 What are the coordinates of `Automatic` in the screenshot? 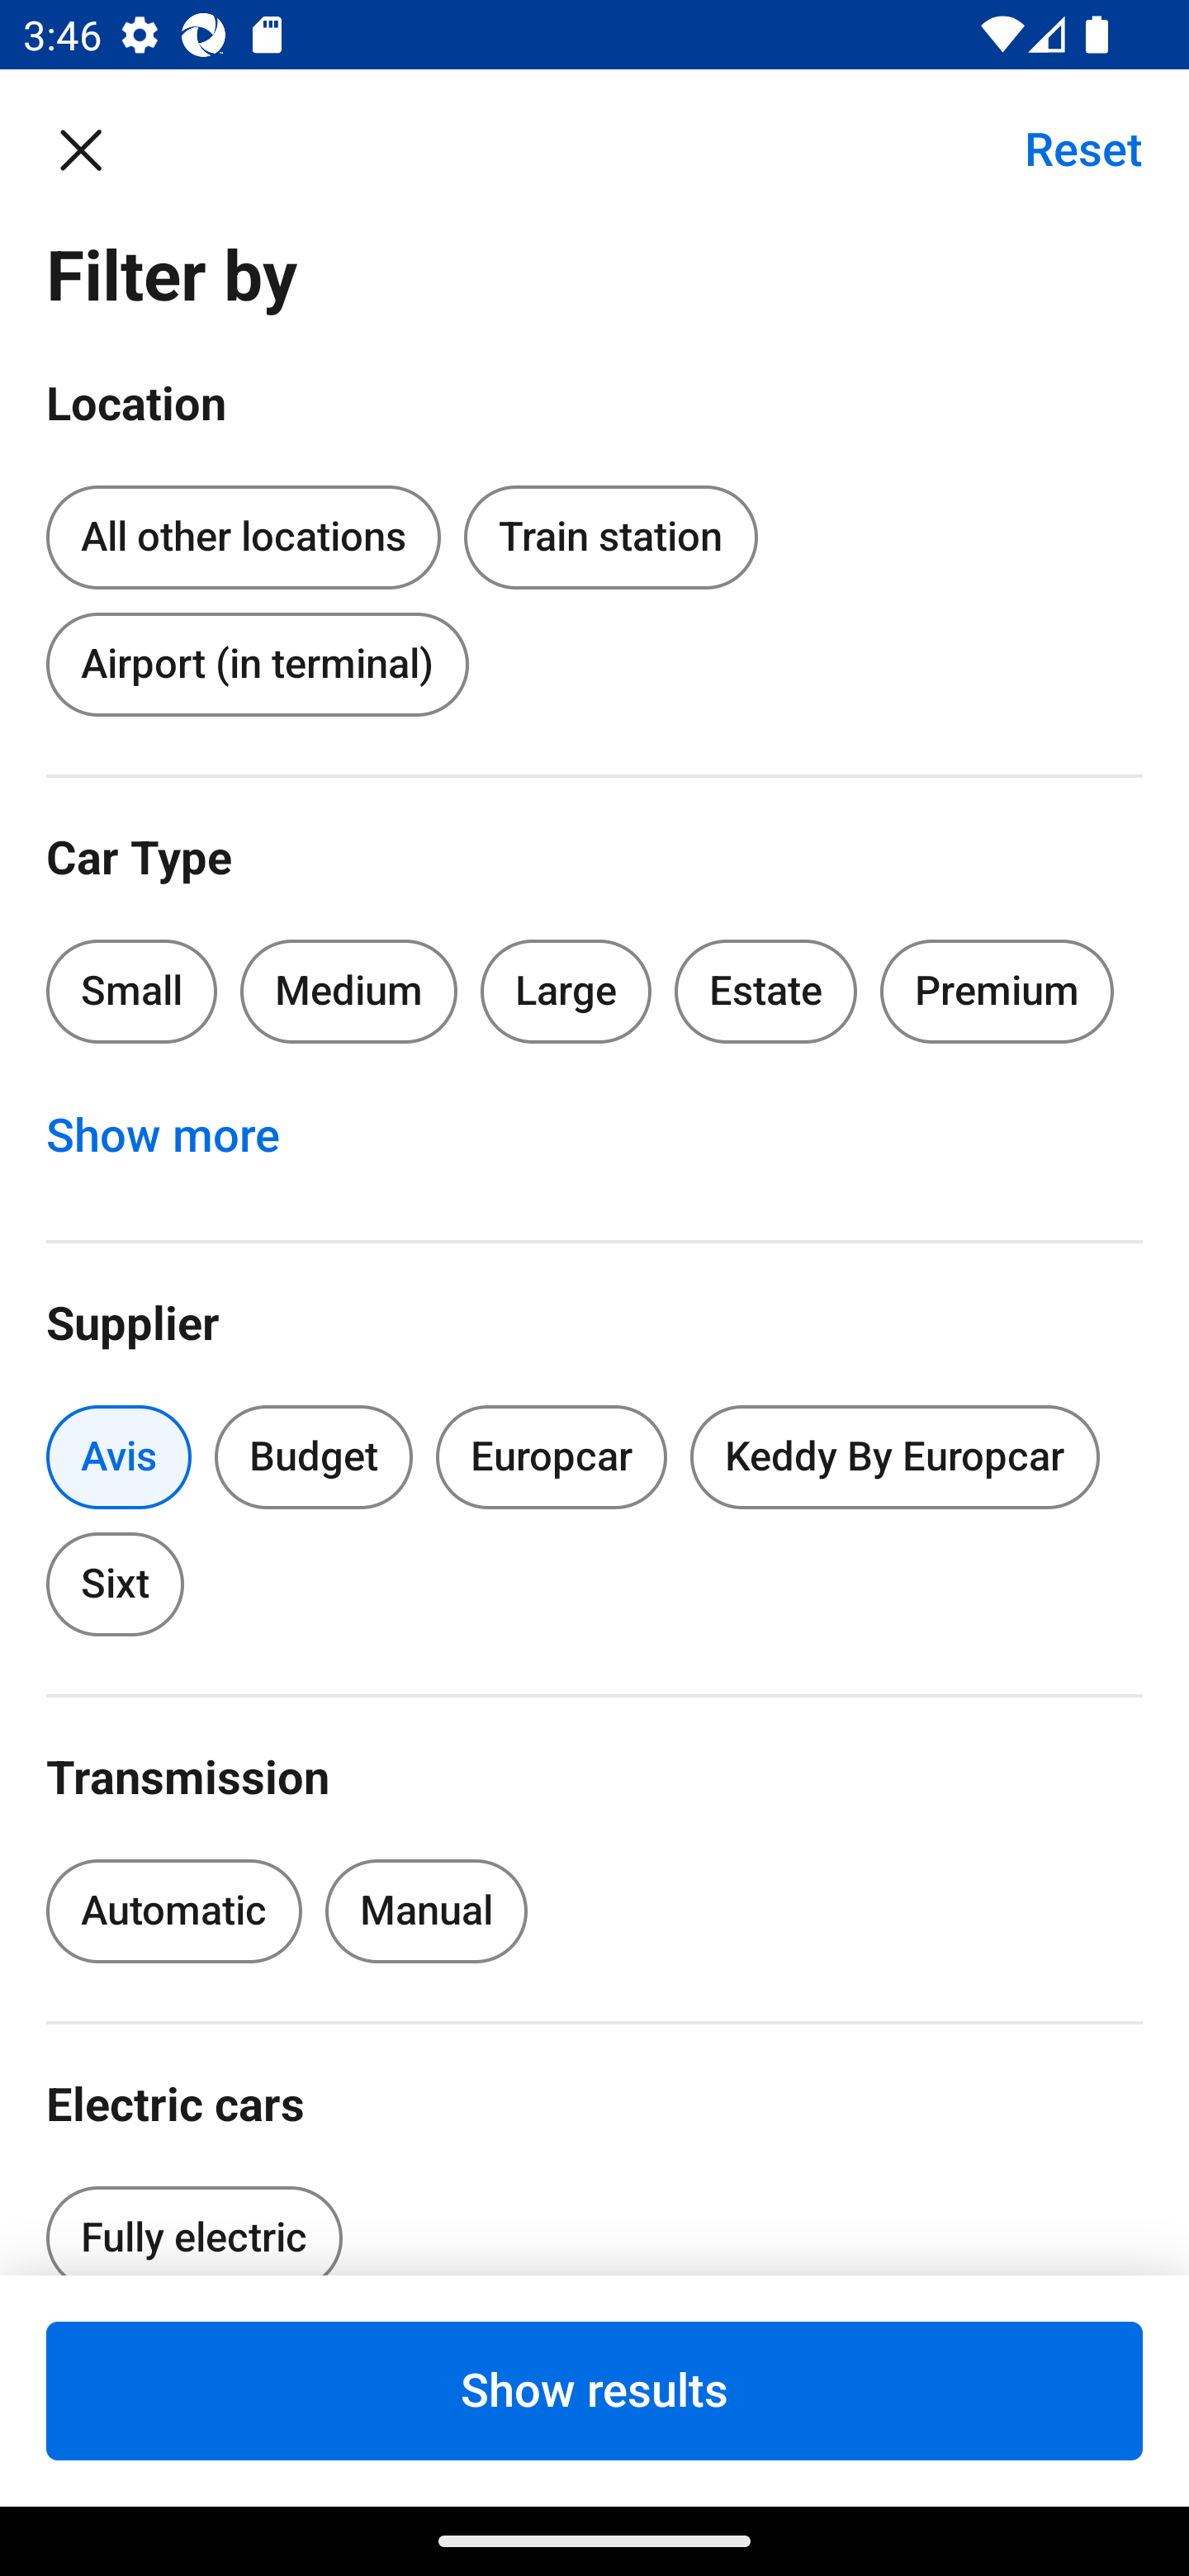 It's located at (173, 1911).